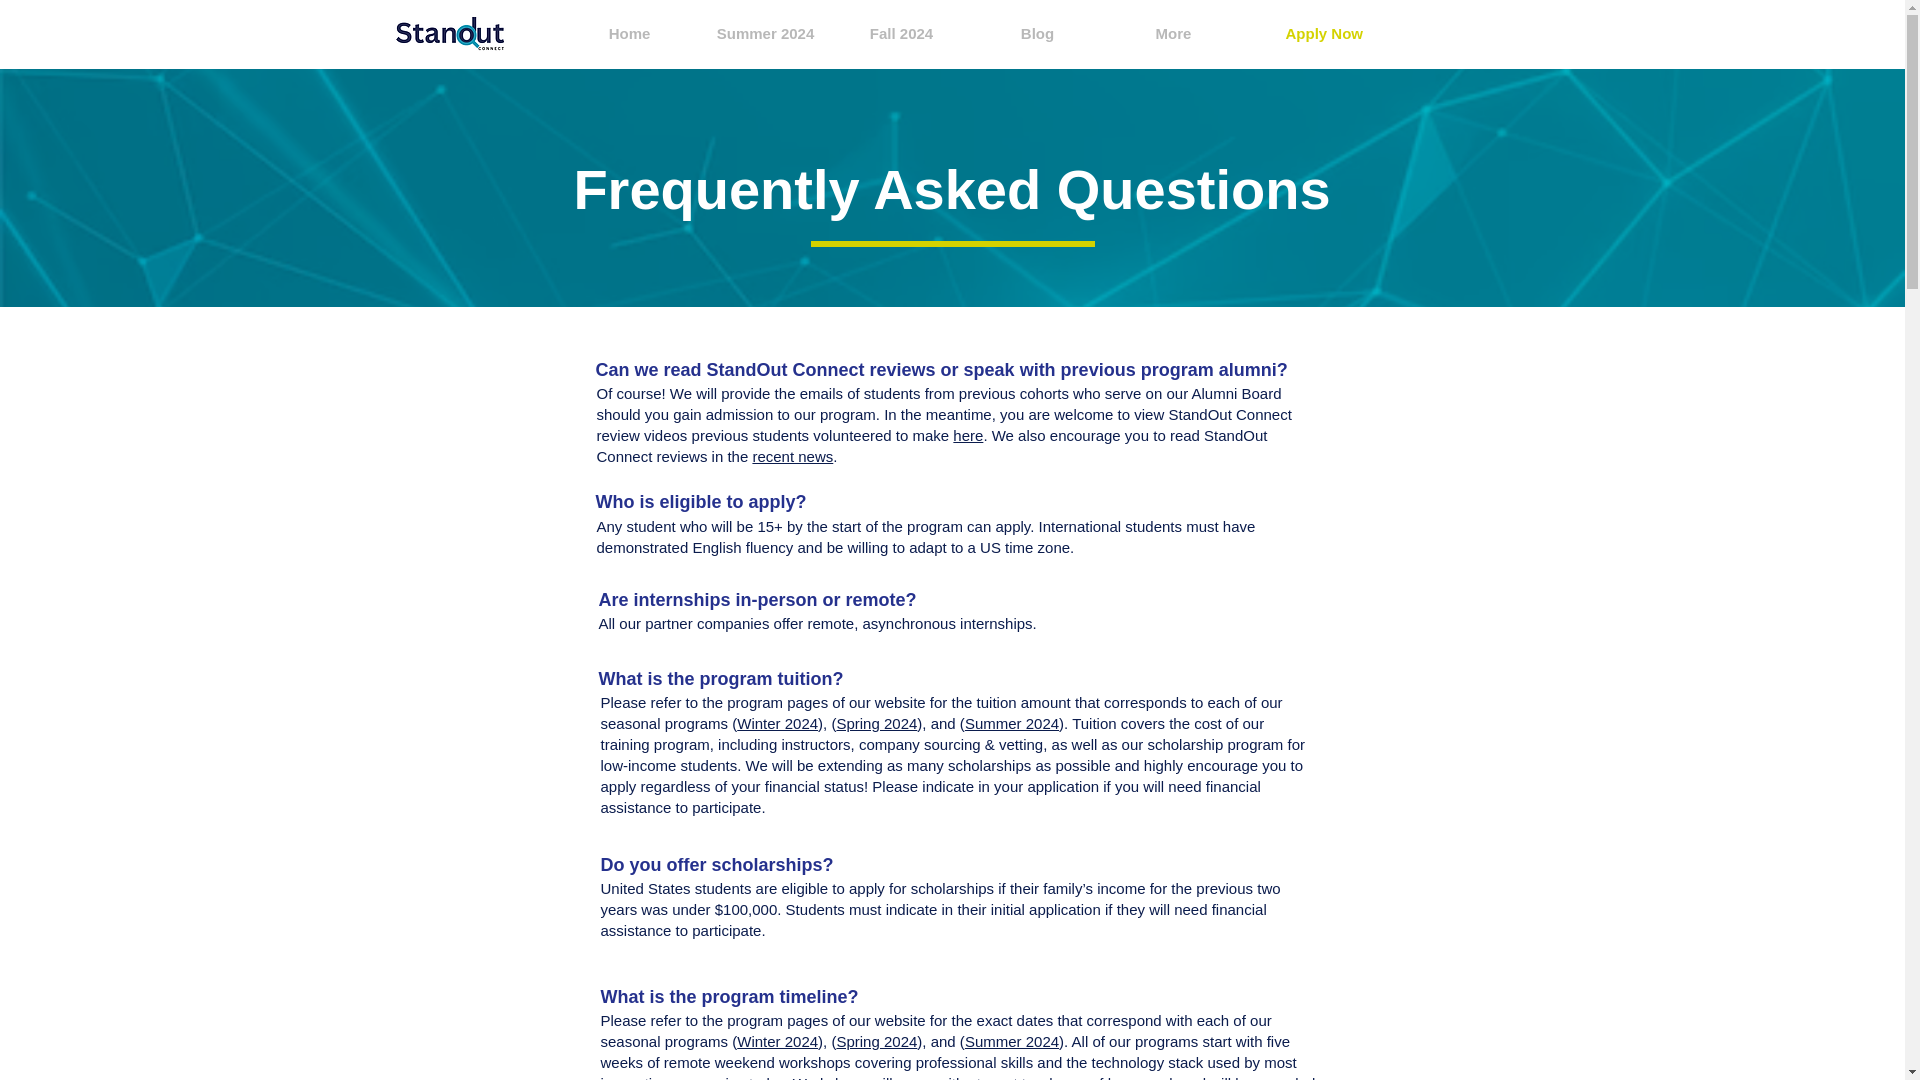 This screenshot has height=1080, width=1920. Describe the element at coordinates (1037, 34) in the screenshot. I see `Blog` at that location.